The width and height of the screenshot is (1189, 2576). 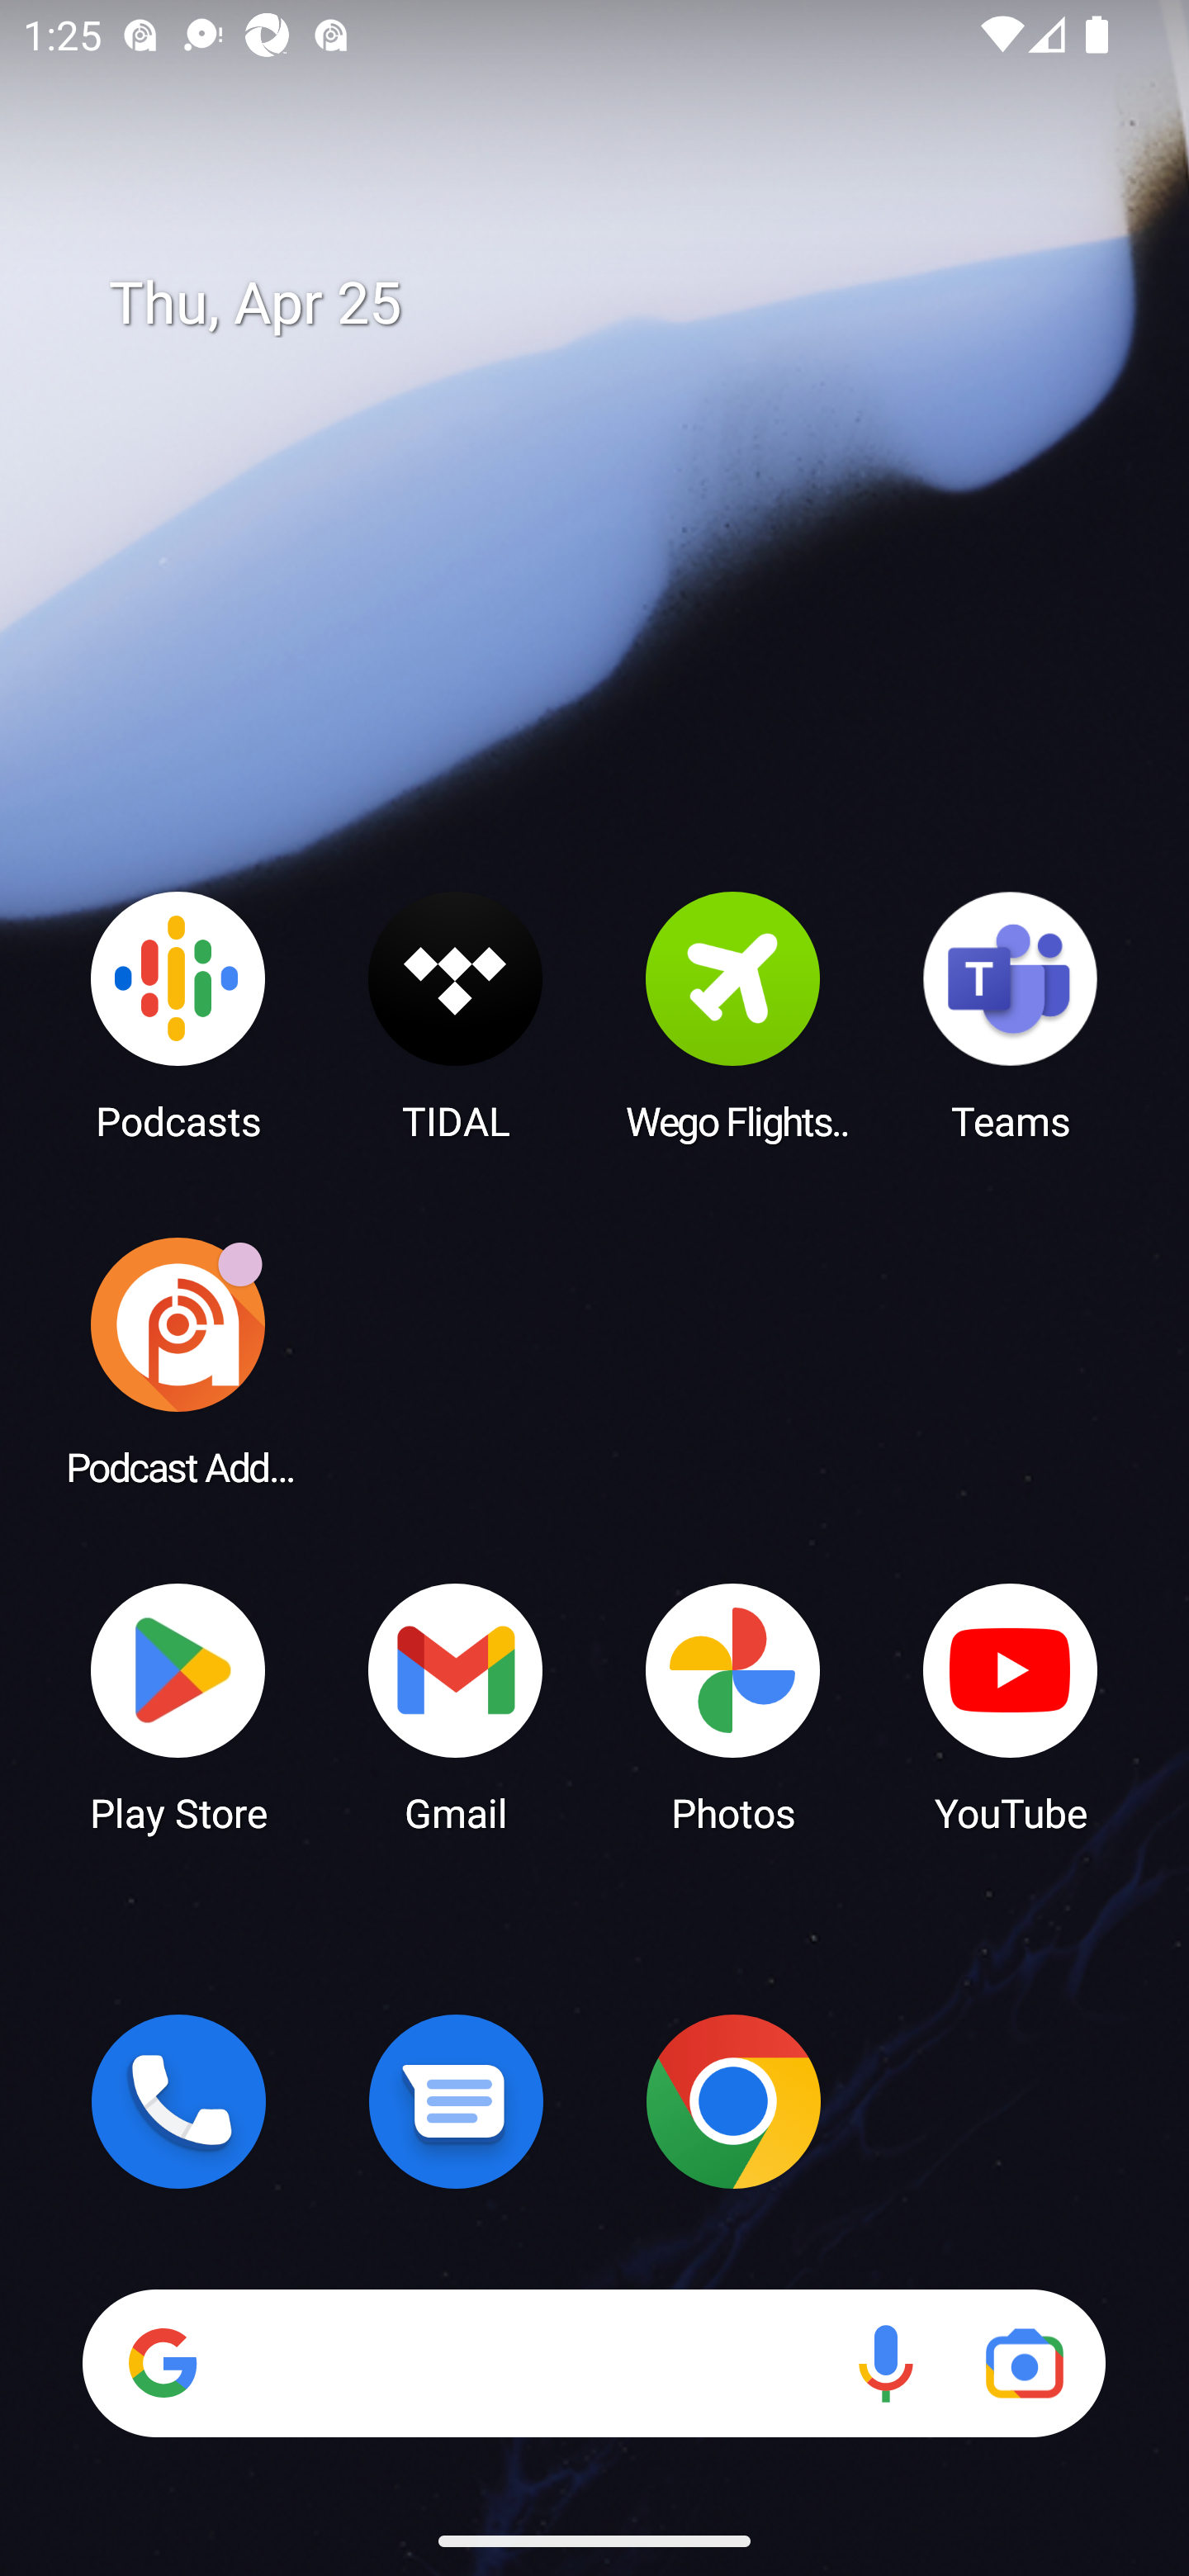 I want to click on Gmail, so click(x=456, y=1706).